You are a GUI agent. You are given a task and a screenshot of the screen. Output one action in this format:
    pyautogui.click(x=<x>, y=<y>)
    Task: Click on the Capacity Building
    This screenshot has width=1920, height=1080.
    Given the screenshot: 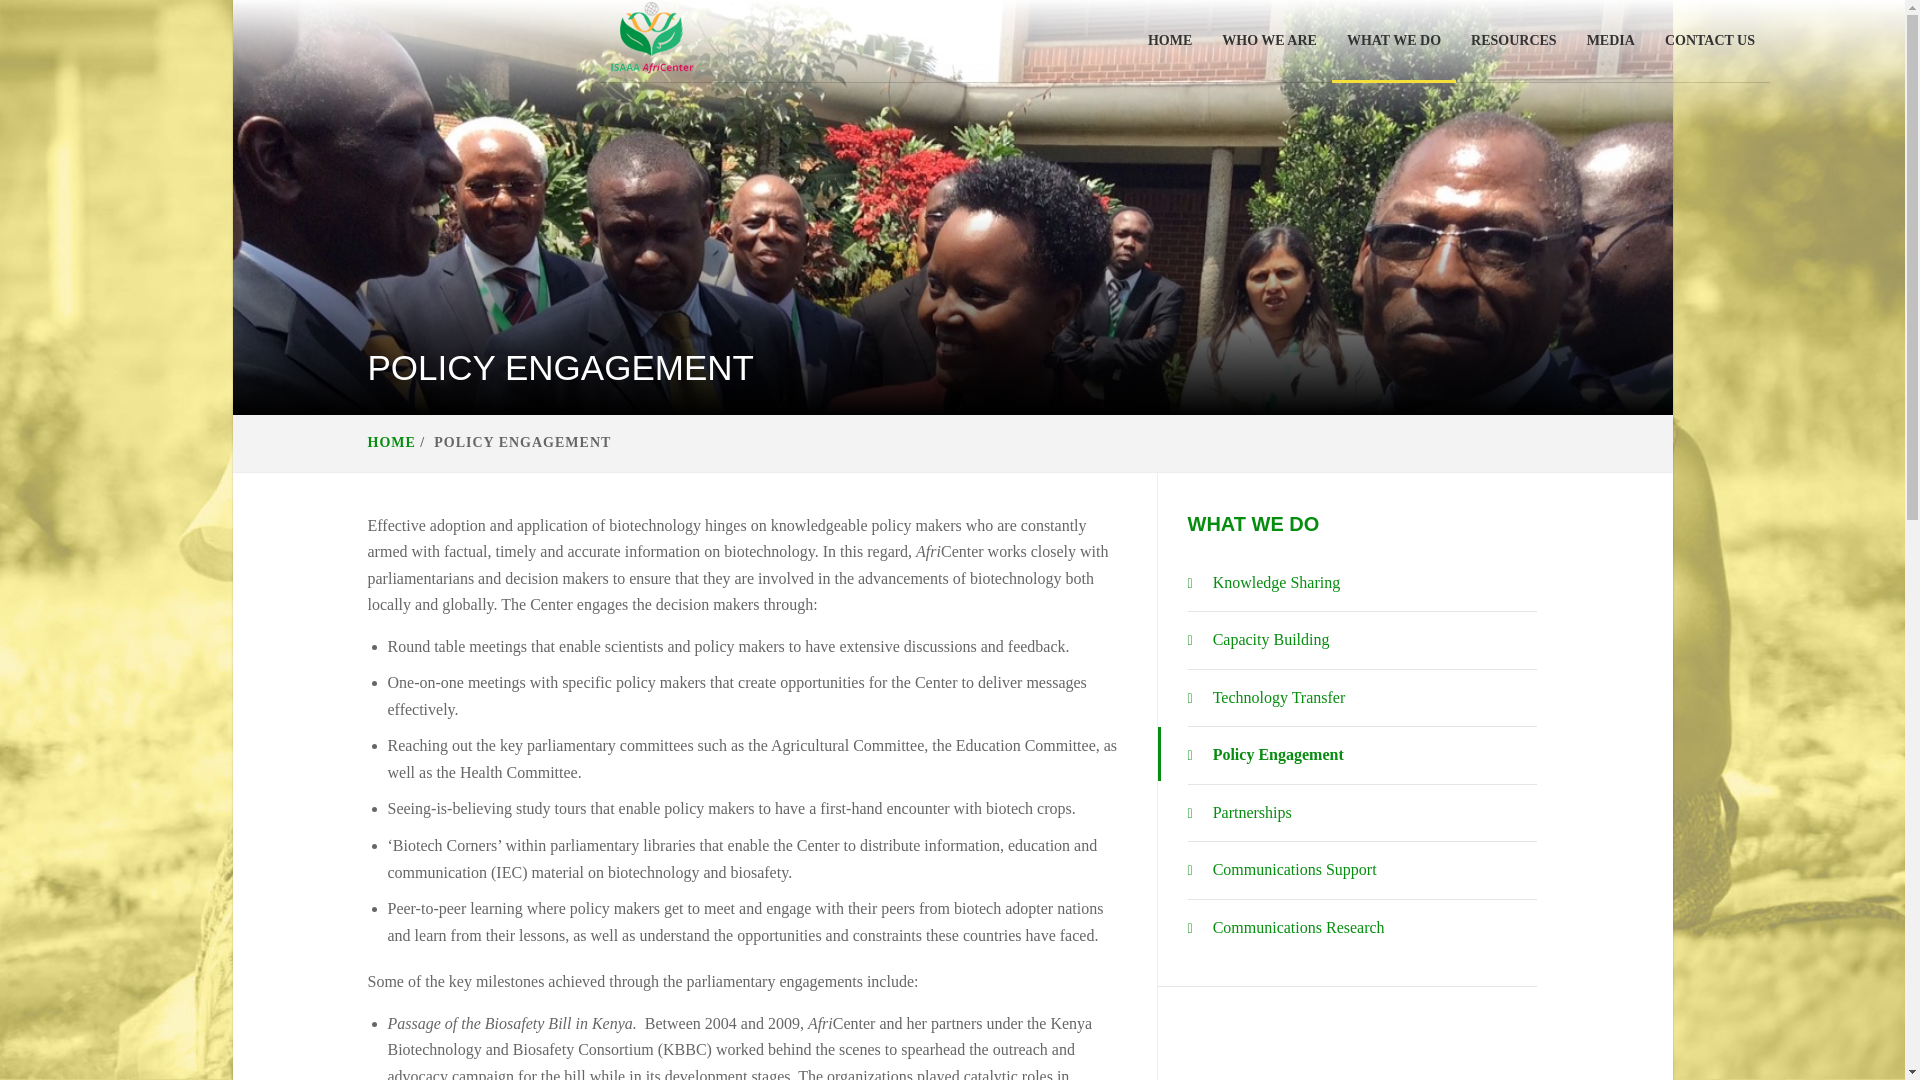 What is the action you would take?
    pyautogui.click(x=1259, y=640)
    